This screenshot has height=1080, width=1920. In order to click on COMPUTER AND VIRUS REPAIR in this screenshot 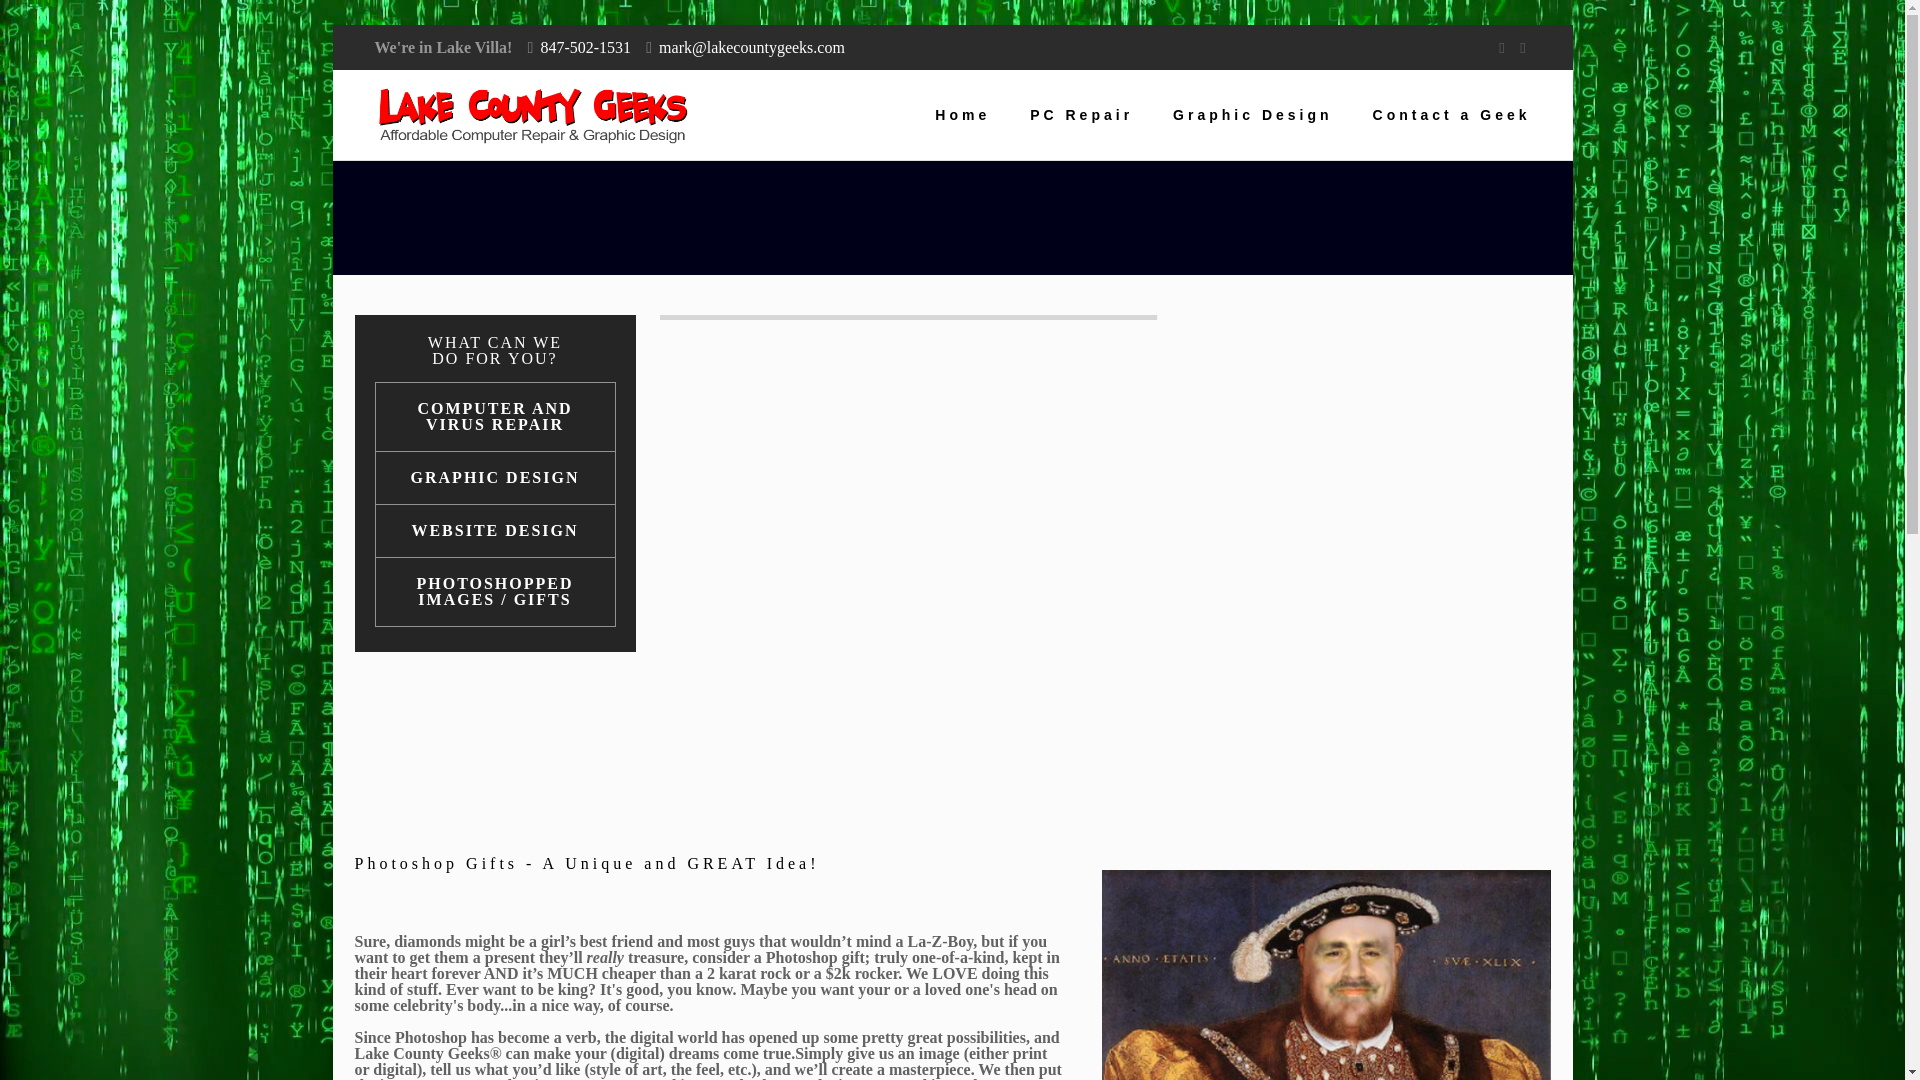, I will do `click(495, 418)`.